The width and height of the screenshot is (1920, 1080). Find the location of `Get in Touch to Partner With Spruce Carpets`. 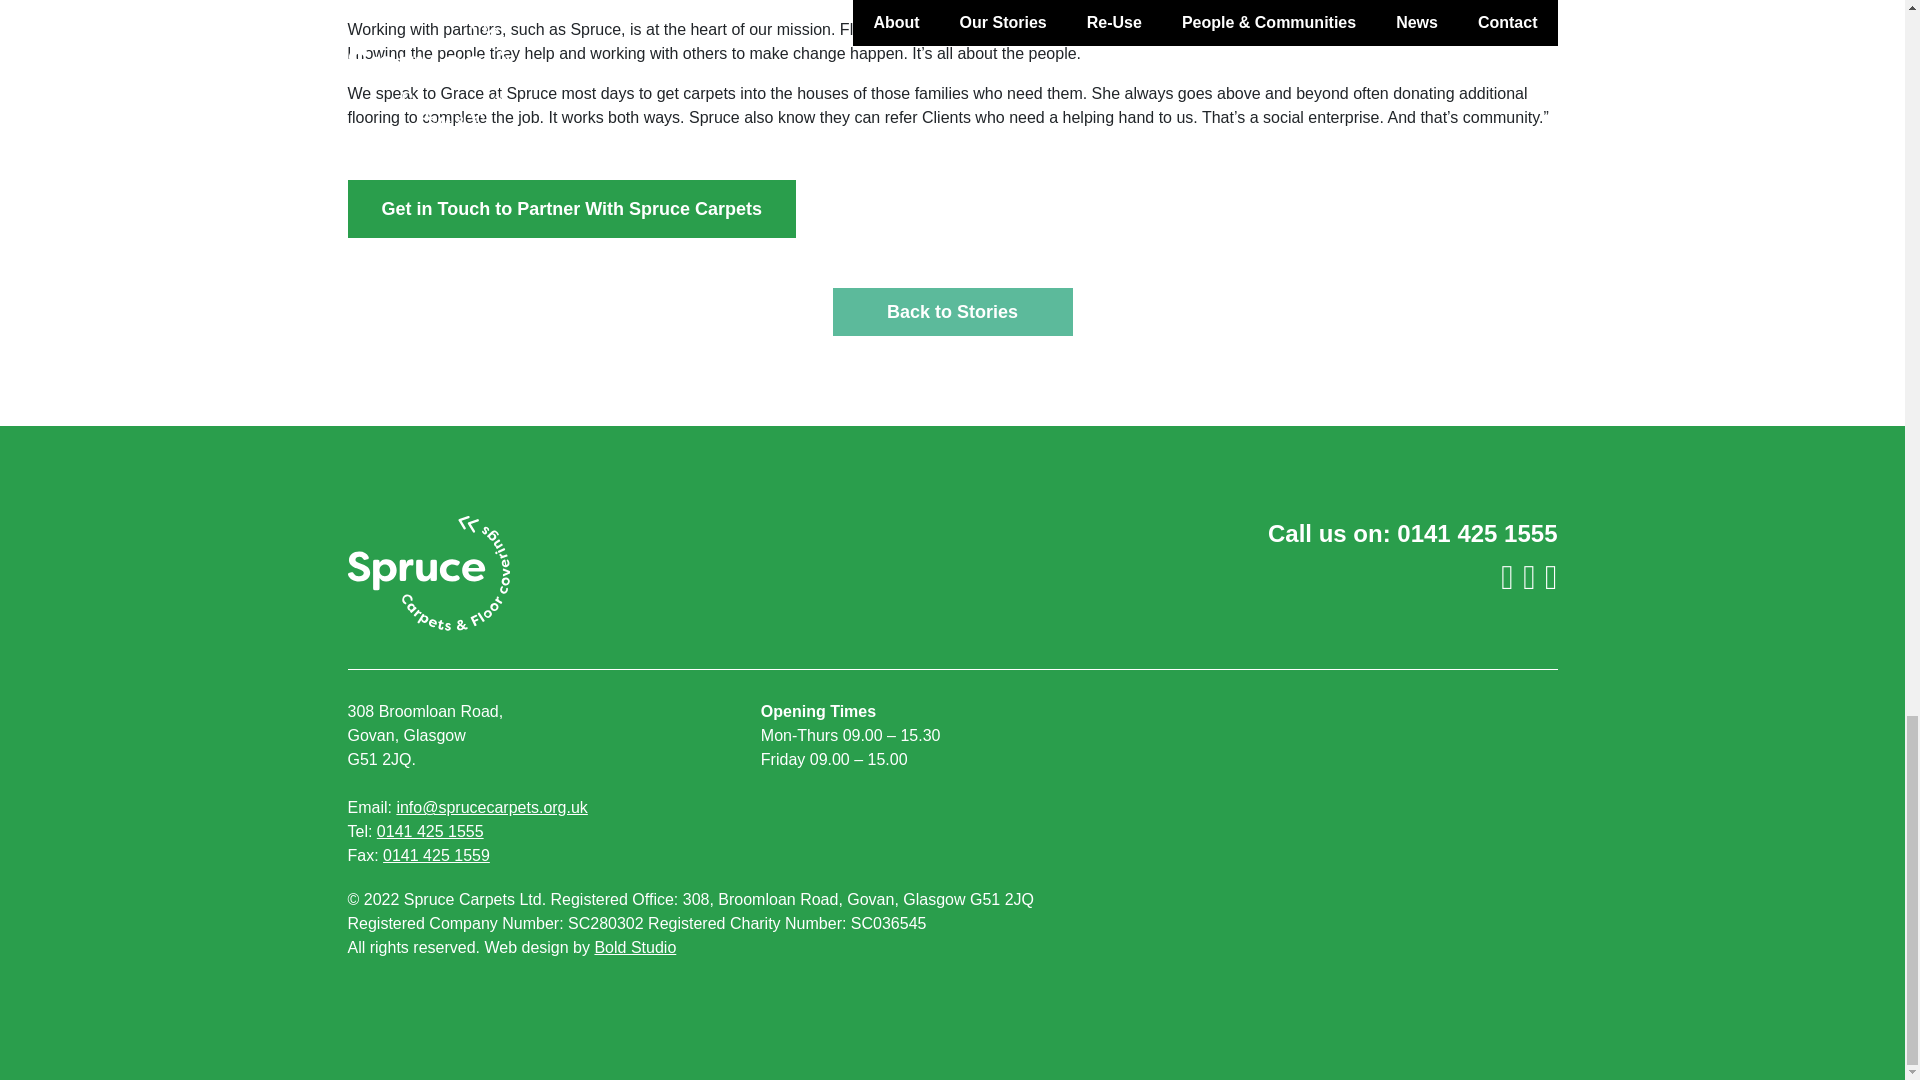

Get in Touch to Partner With Spruce Carpets is located at coordinates (572, 208).